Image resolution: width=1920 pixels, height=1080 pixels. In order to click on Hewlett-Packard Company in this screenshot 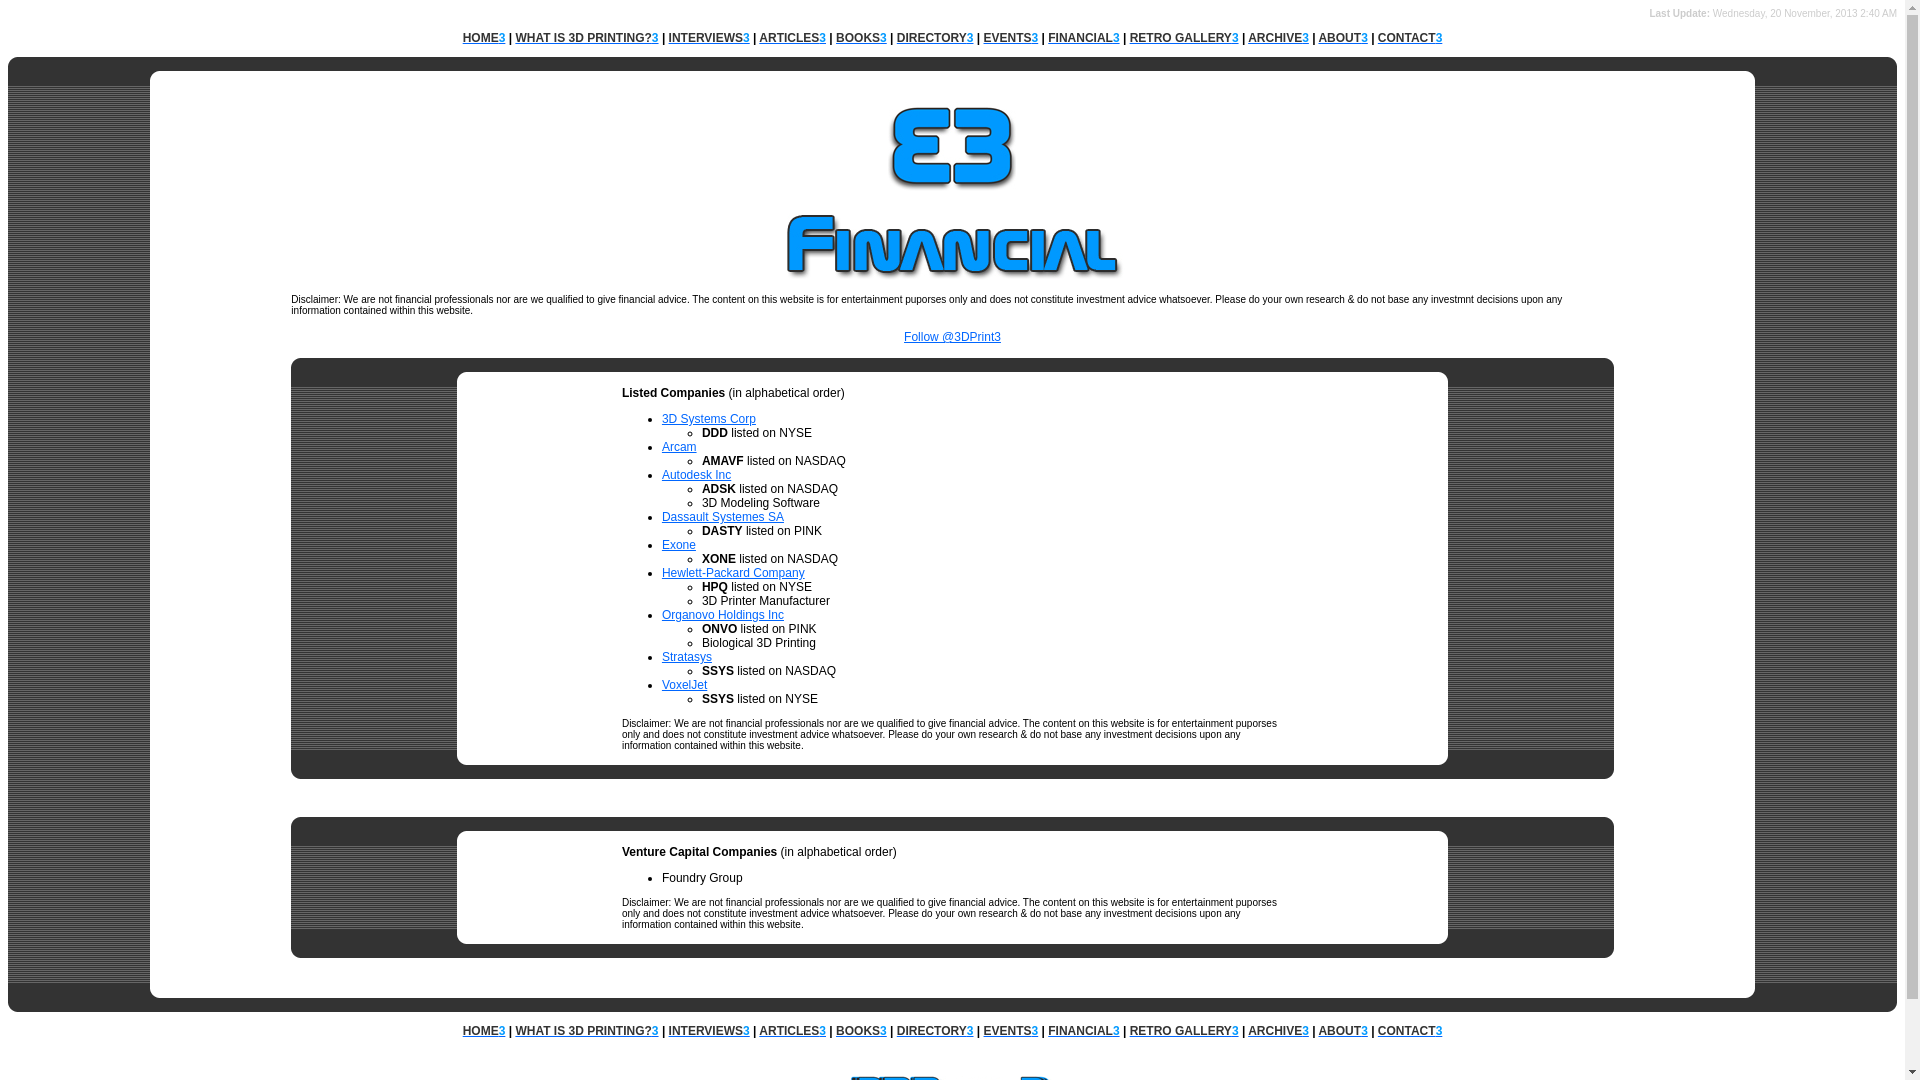, I will do `click(734, 573)`.